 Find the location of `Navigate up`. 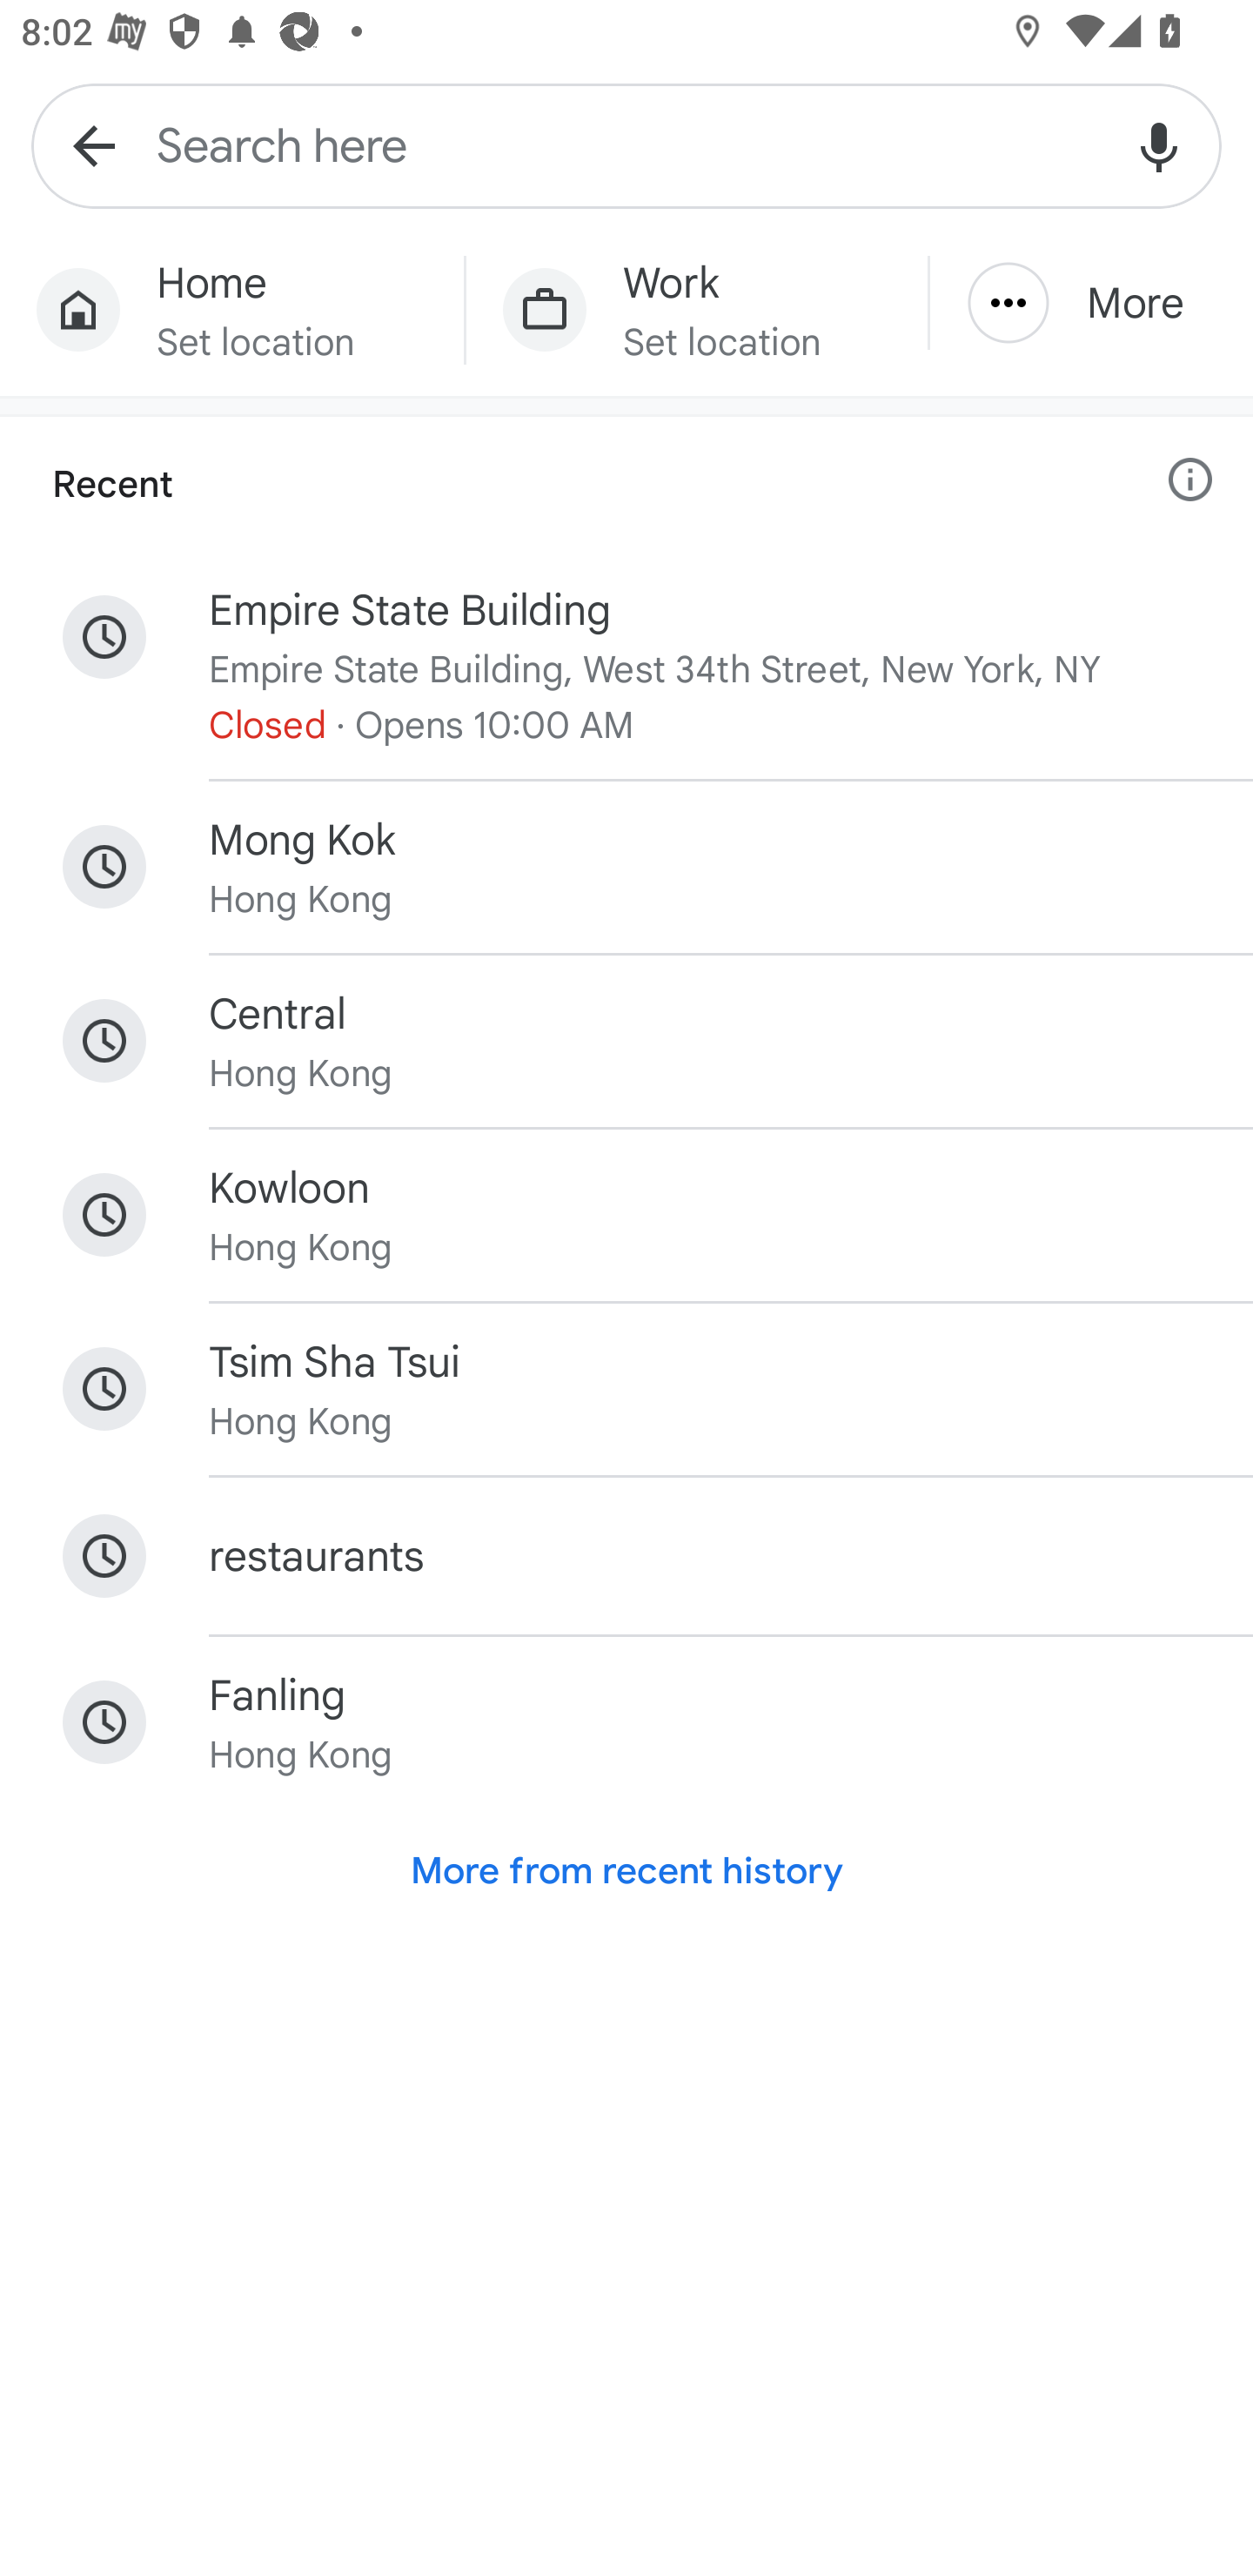

Navigate up is located at coordinates (94, 144).